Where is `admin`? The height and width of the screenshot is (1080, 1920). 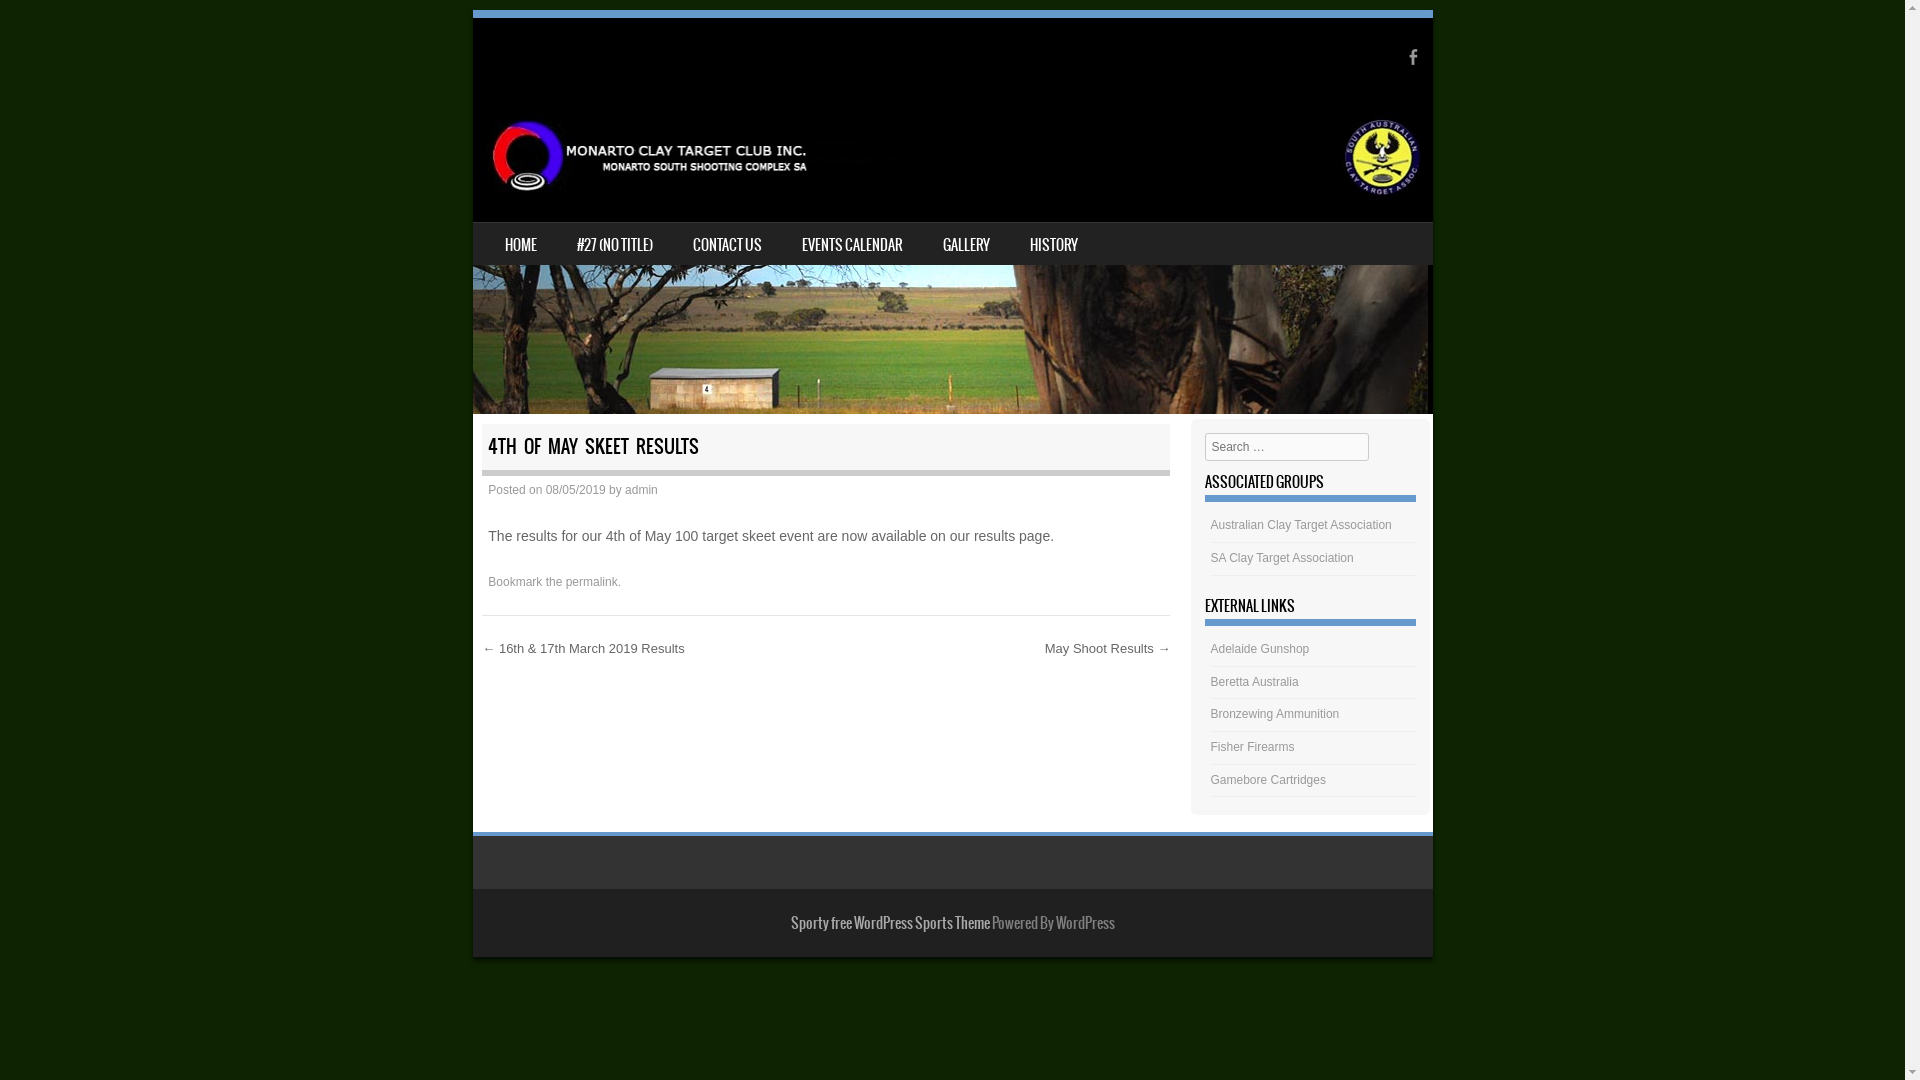
admin is located at coordinates (642, 490).